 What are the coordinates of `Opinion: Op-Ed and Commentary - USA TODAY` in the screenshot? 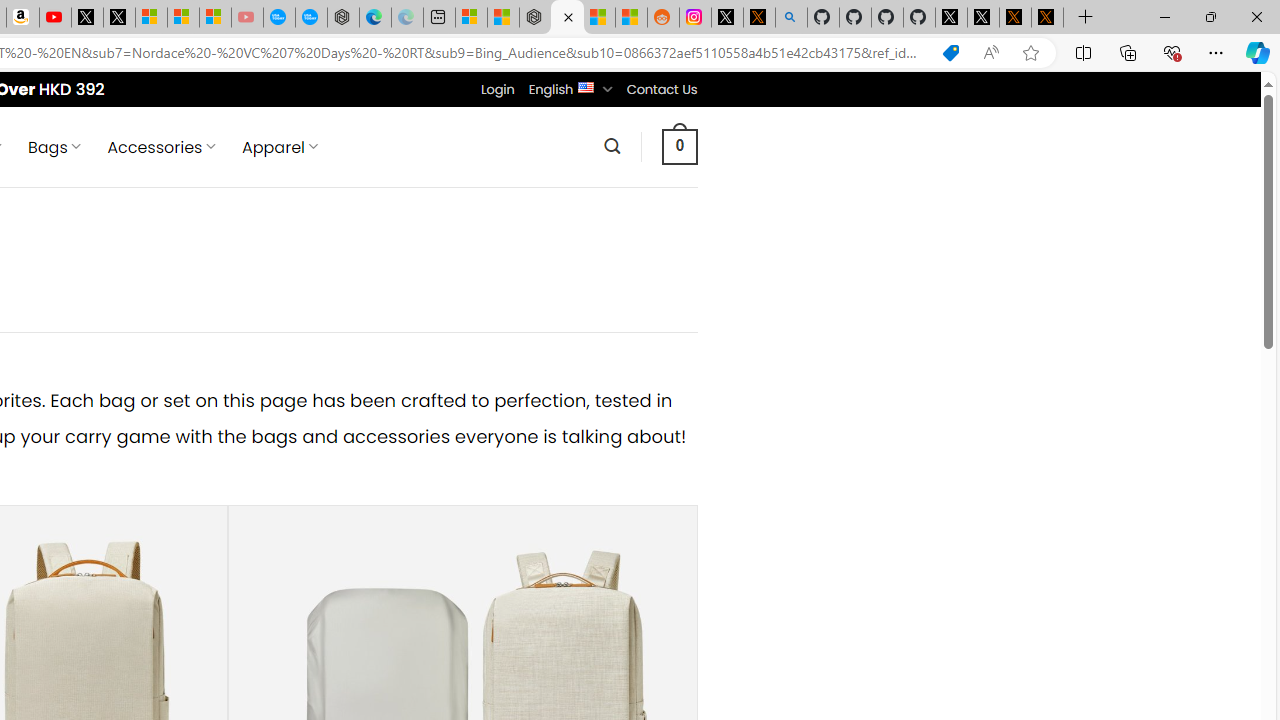 It's located at (279, 18).